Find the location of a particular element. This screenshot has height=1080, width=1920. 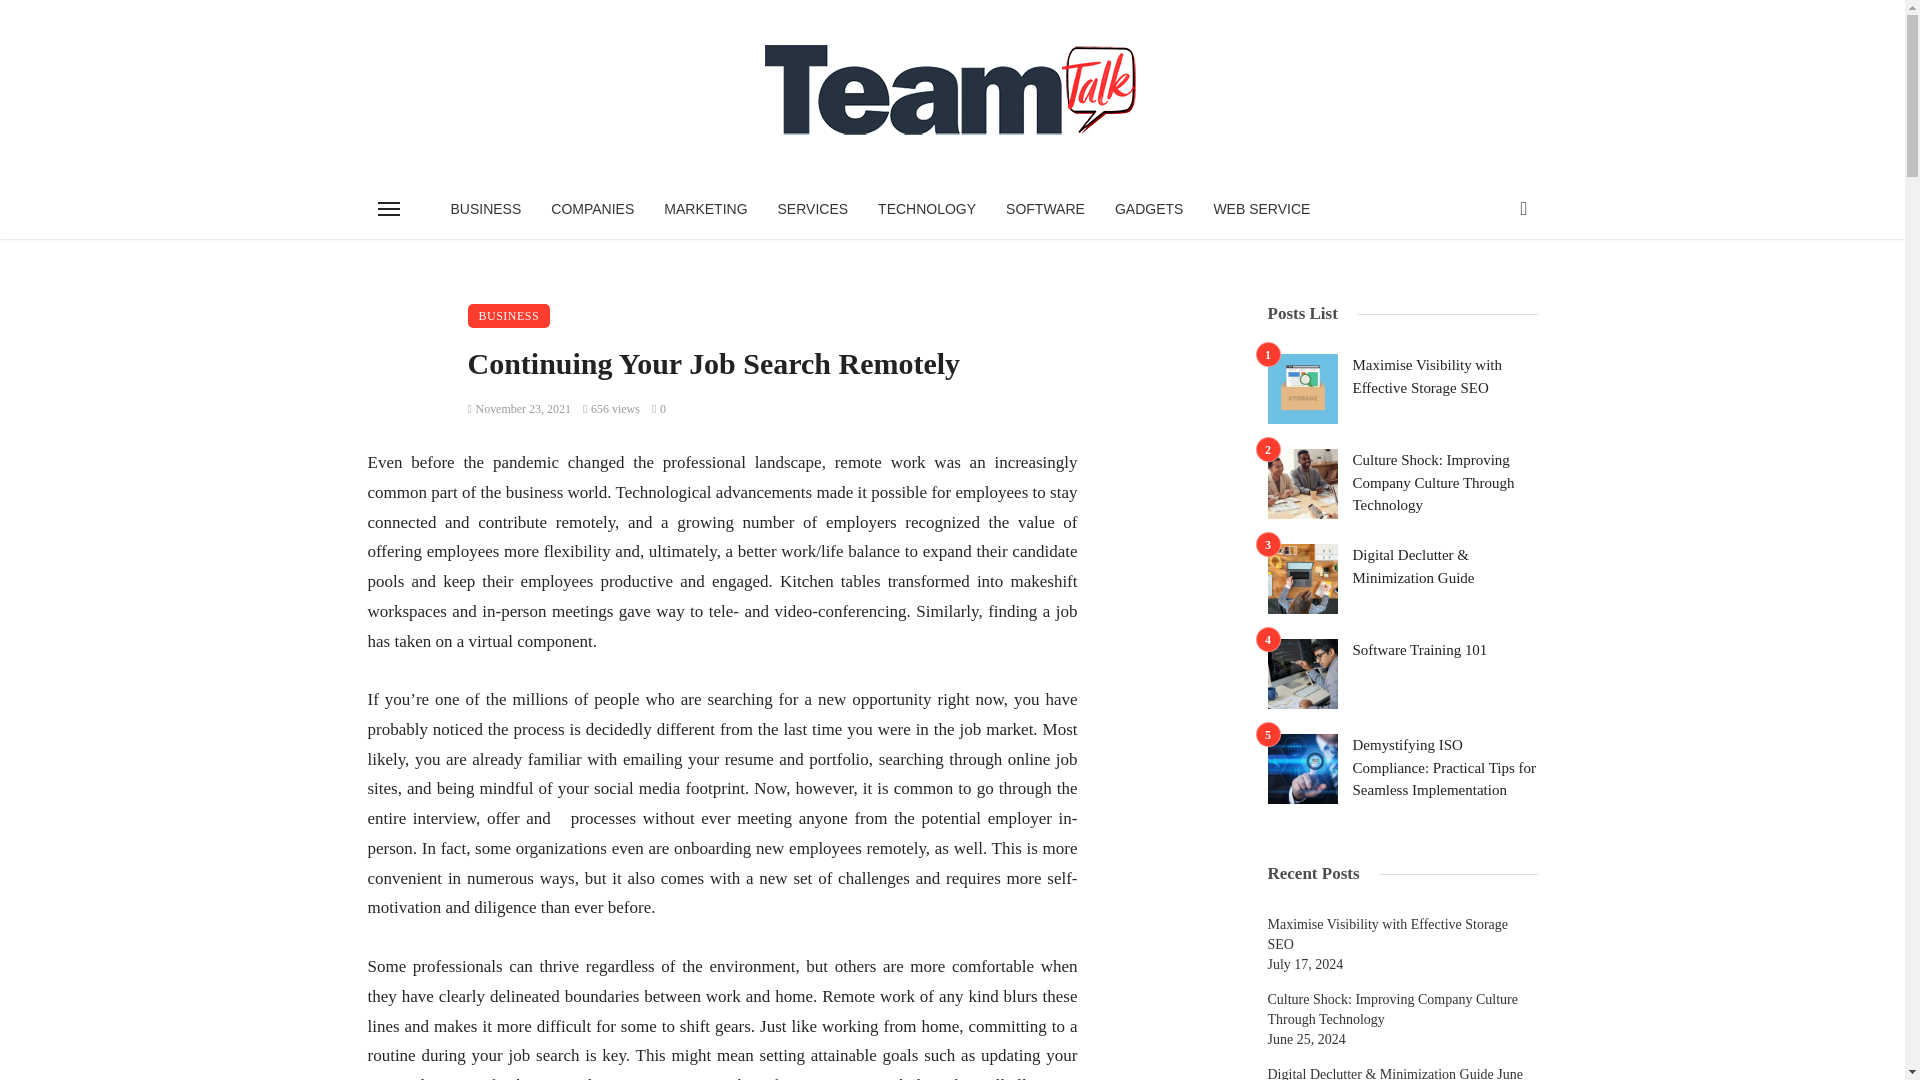

November 23, 2021 at 1:01 pm is located at coordinates (520, 408).